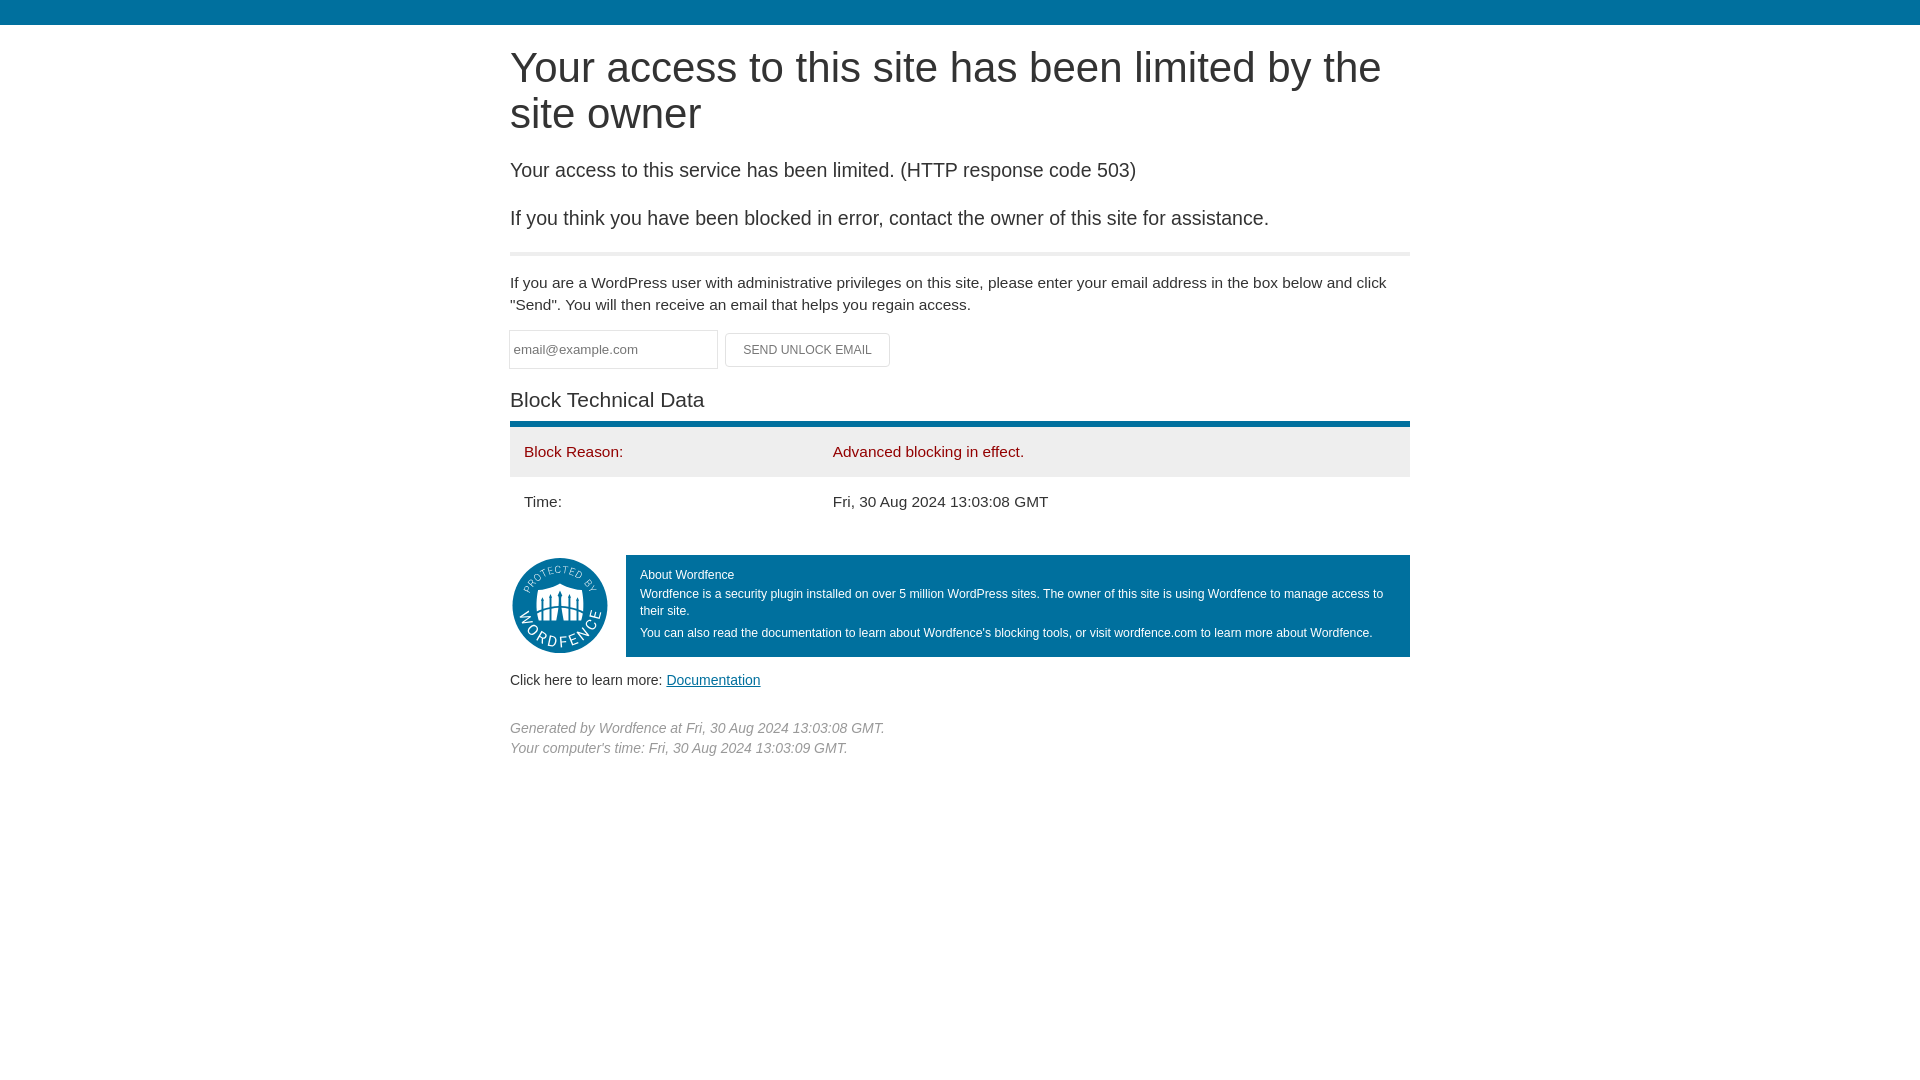  I want to click on Send Unlock Email, so click(808, 350).